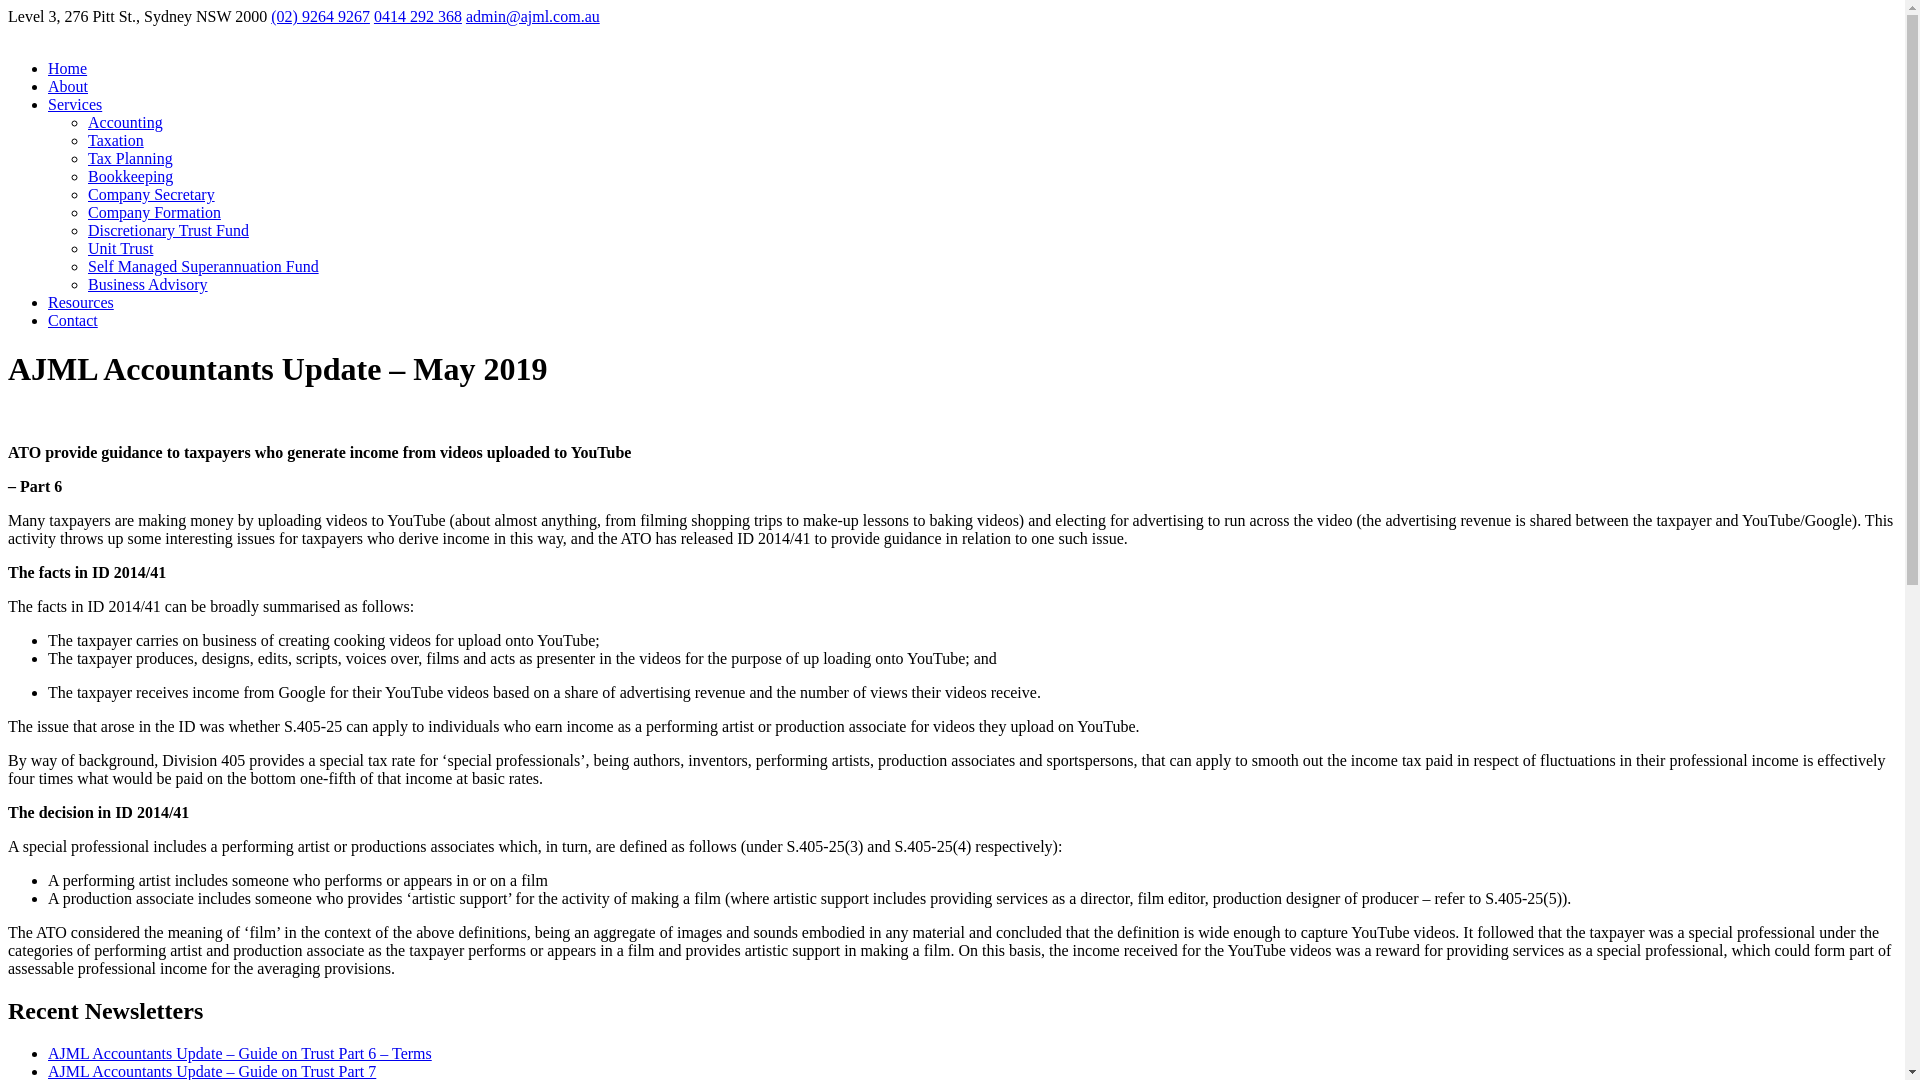 The image size is (1920, 1080). Describe the element at coordinates (116, 140) in the screenshot. I see `Taxation` at that location.